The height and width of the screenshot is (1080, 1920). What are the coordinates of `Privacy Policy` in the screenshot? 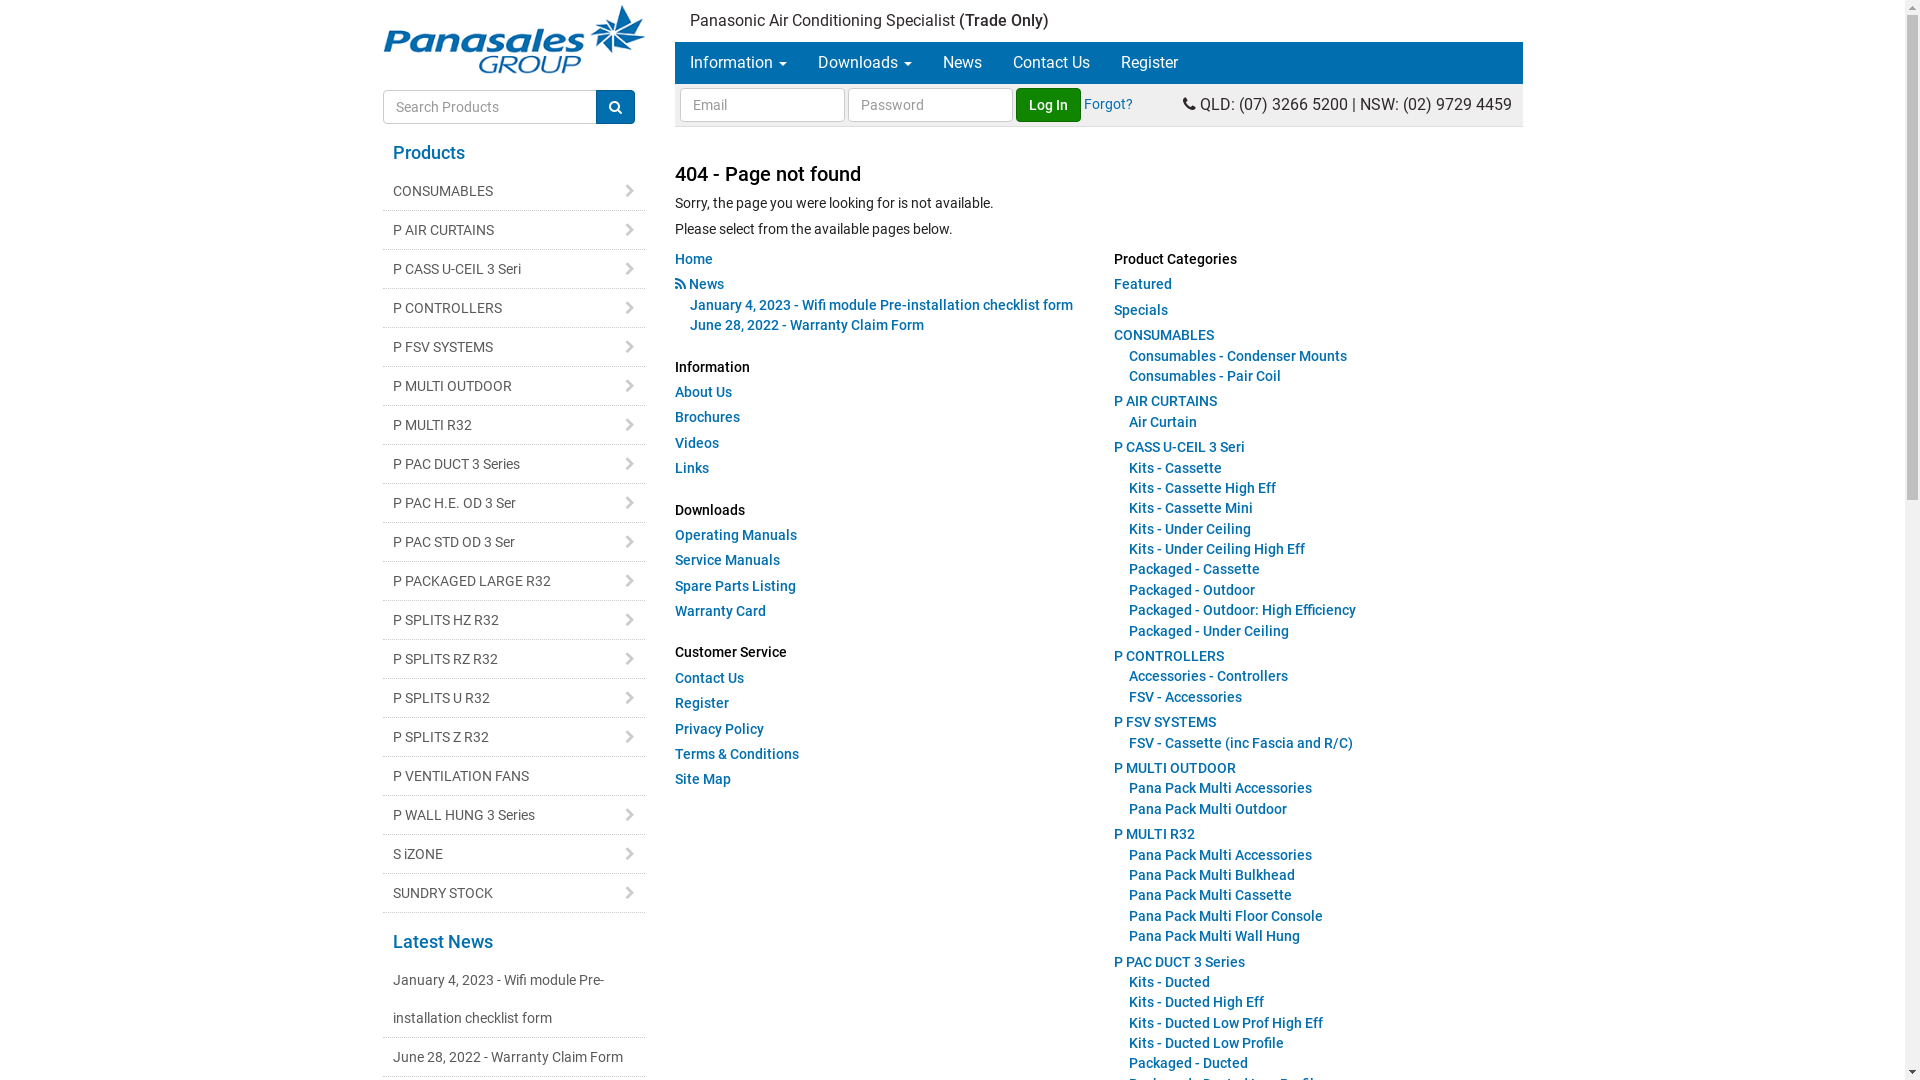 It's located at (720, 729).